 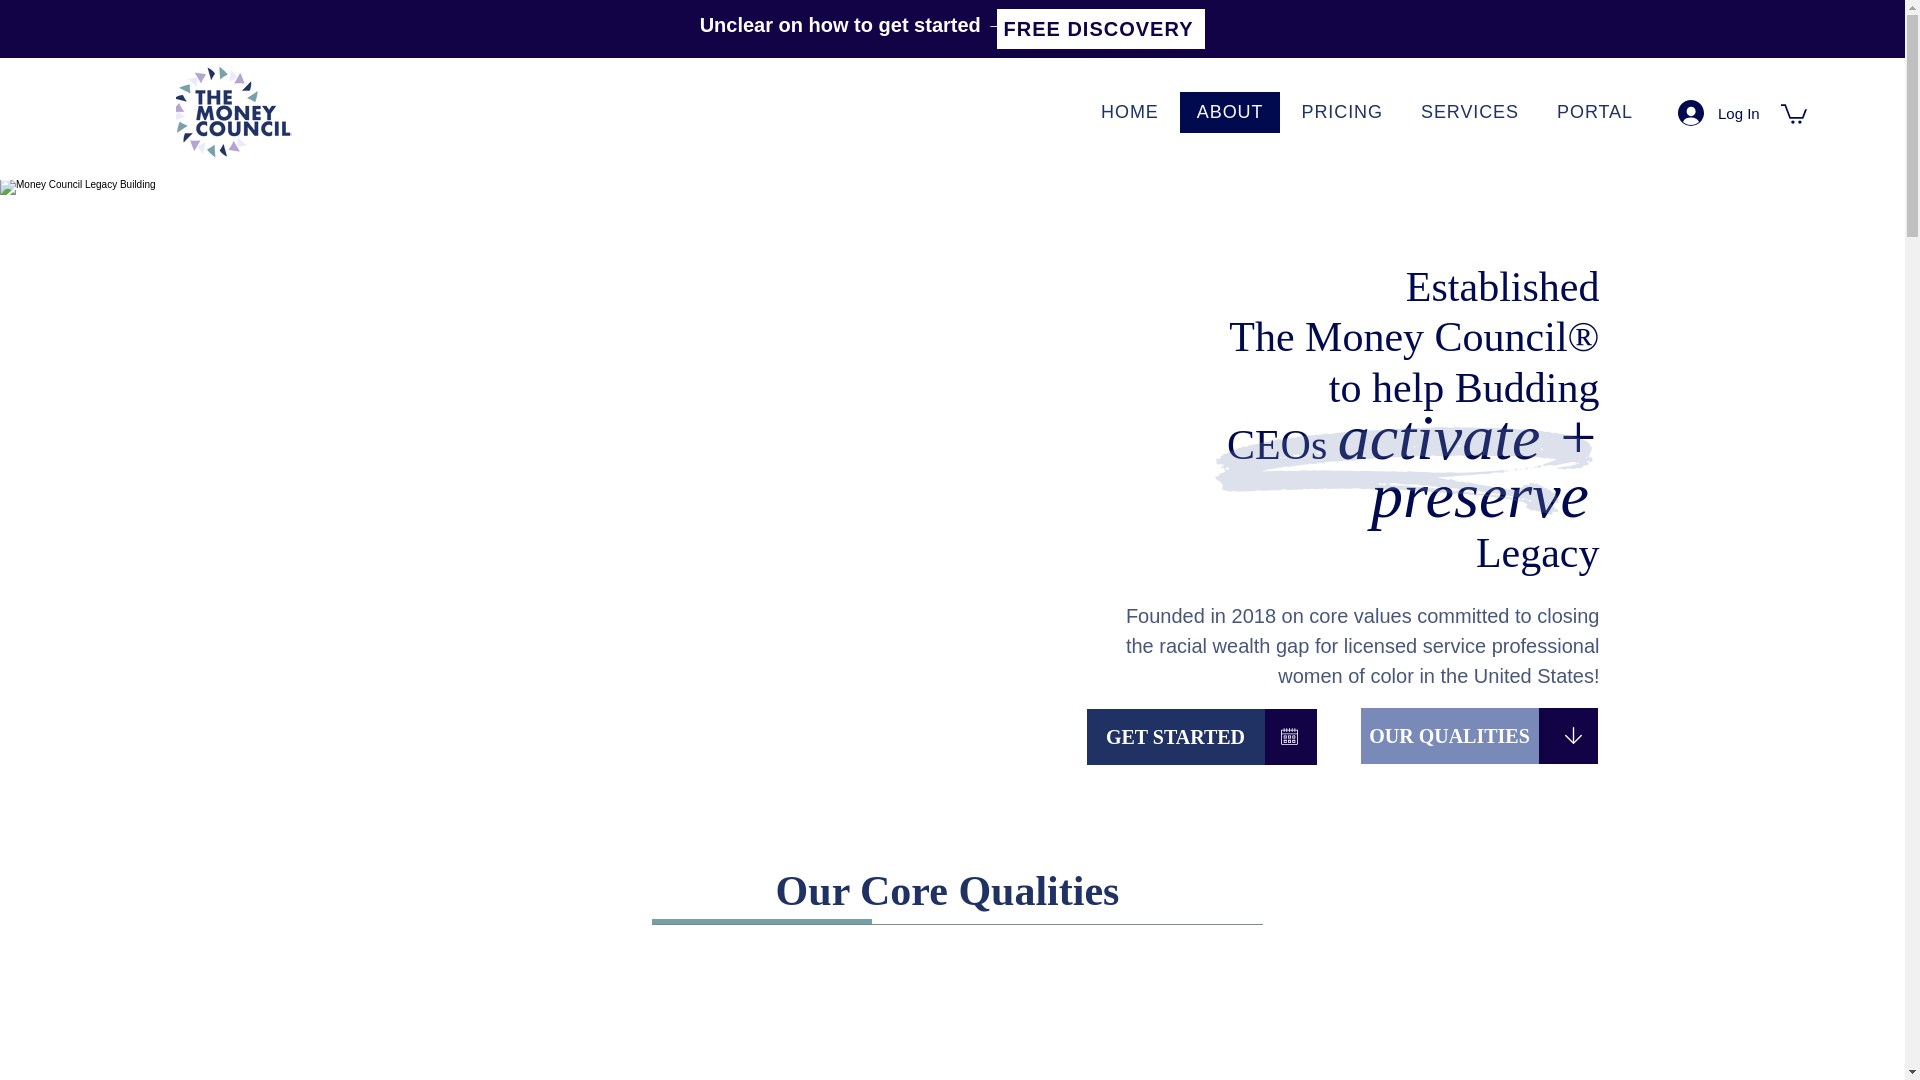 What do you see at coordinates (1174, 736) in the screenshot?
I see `GET STARTED` at bounding box center [1174, 736].